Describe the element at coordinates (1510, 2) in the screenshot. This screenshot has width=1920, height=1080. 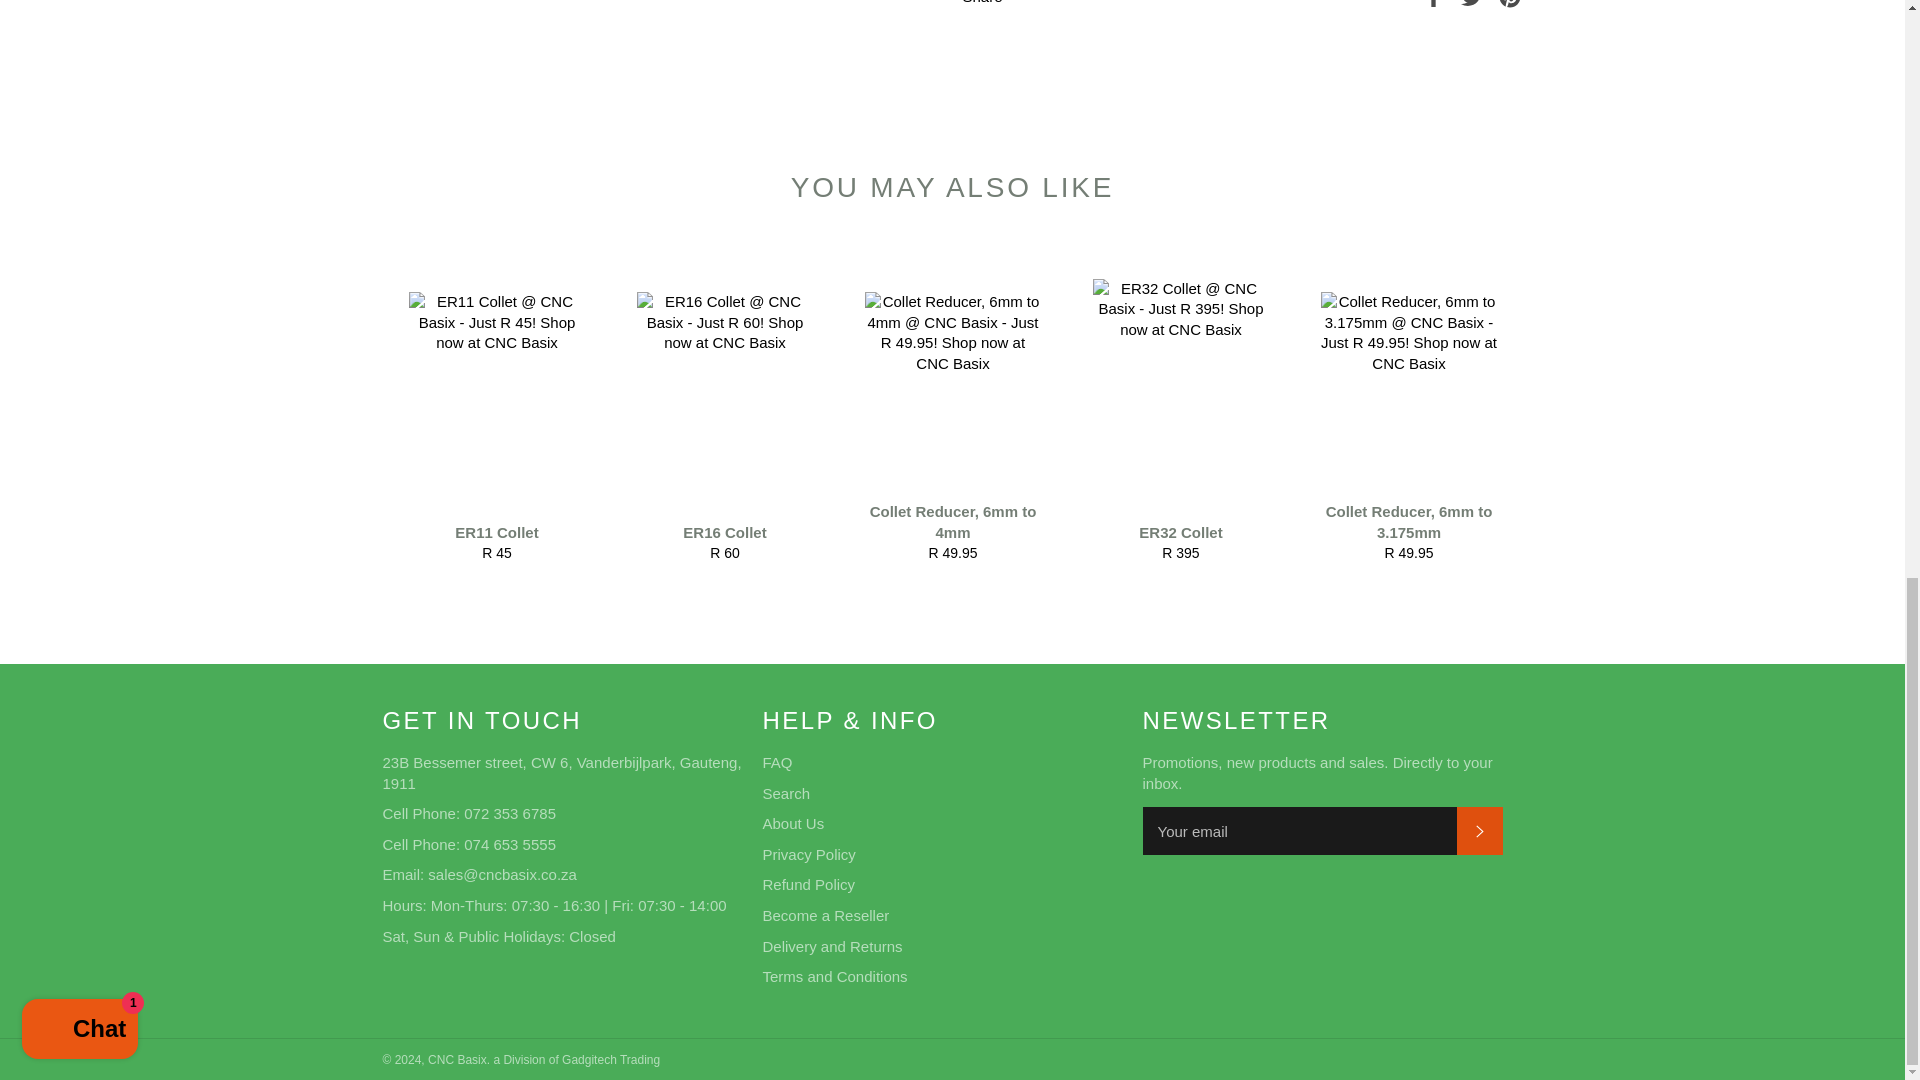
I see `Pin on Pinterest` at that location.